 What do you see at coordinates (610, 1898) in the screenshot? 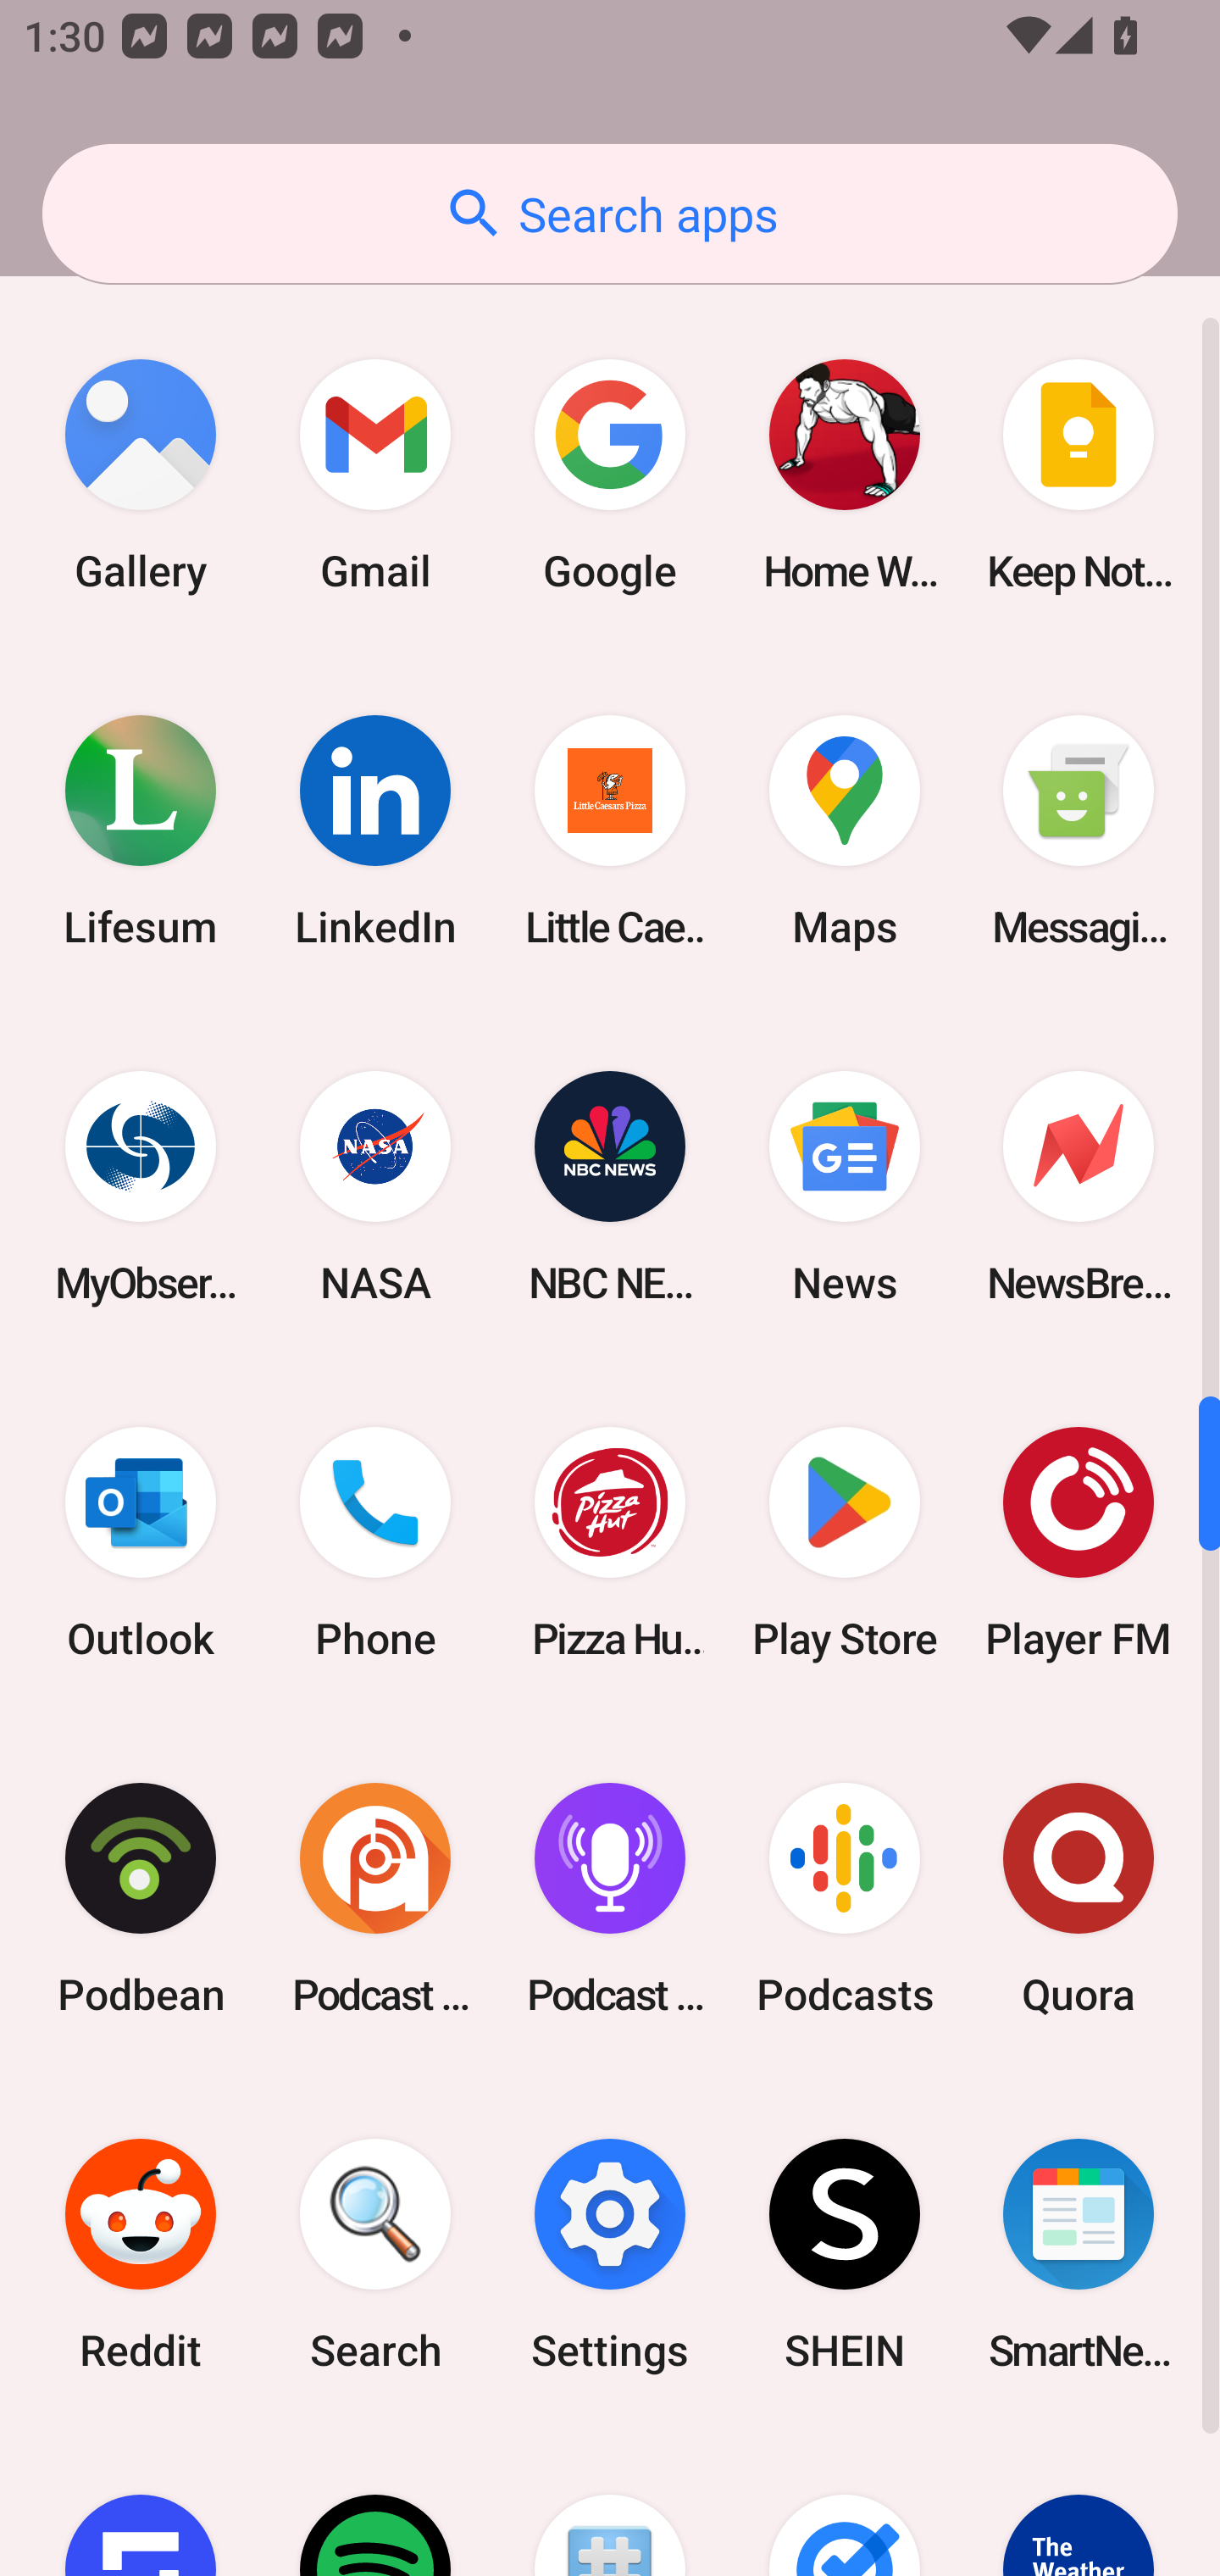
I see `Podcast Player` at bounding box center [610, 1898].